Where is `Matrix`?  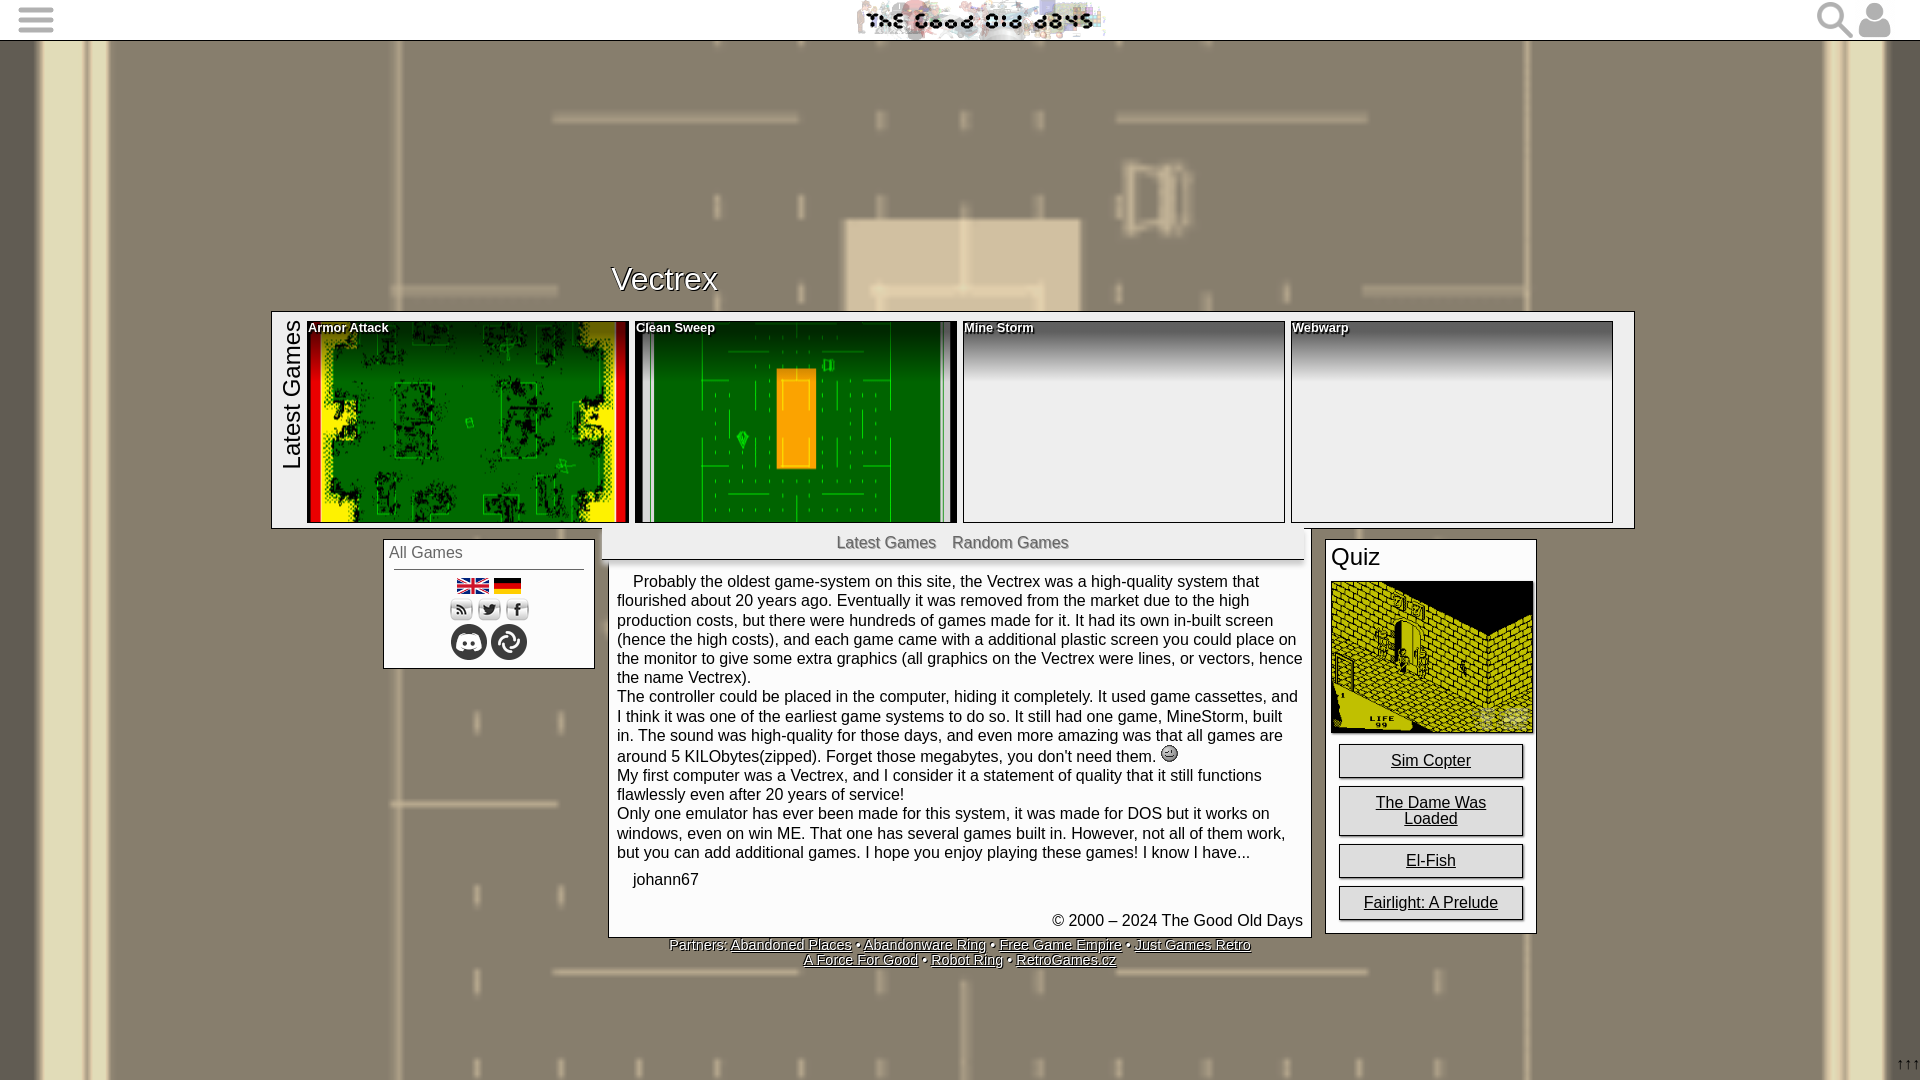 Matrix is located at coordinates (508, 642).